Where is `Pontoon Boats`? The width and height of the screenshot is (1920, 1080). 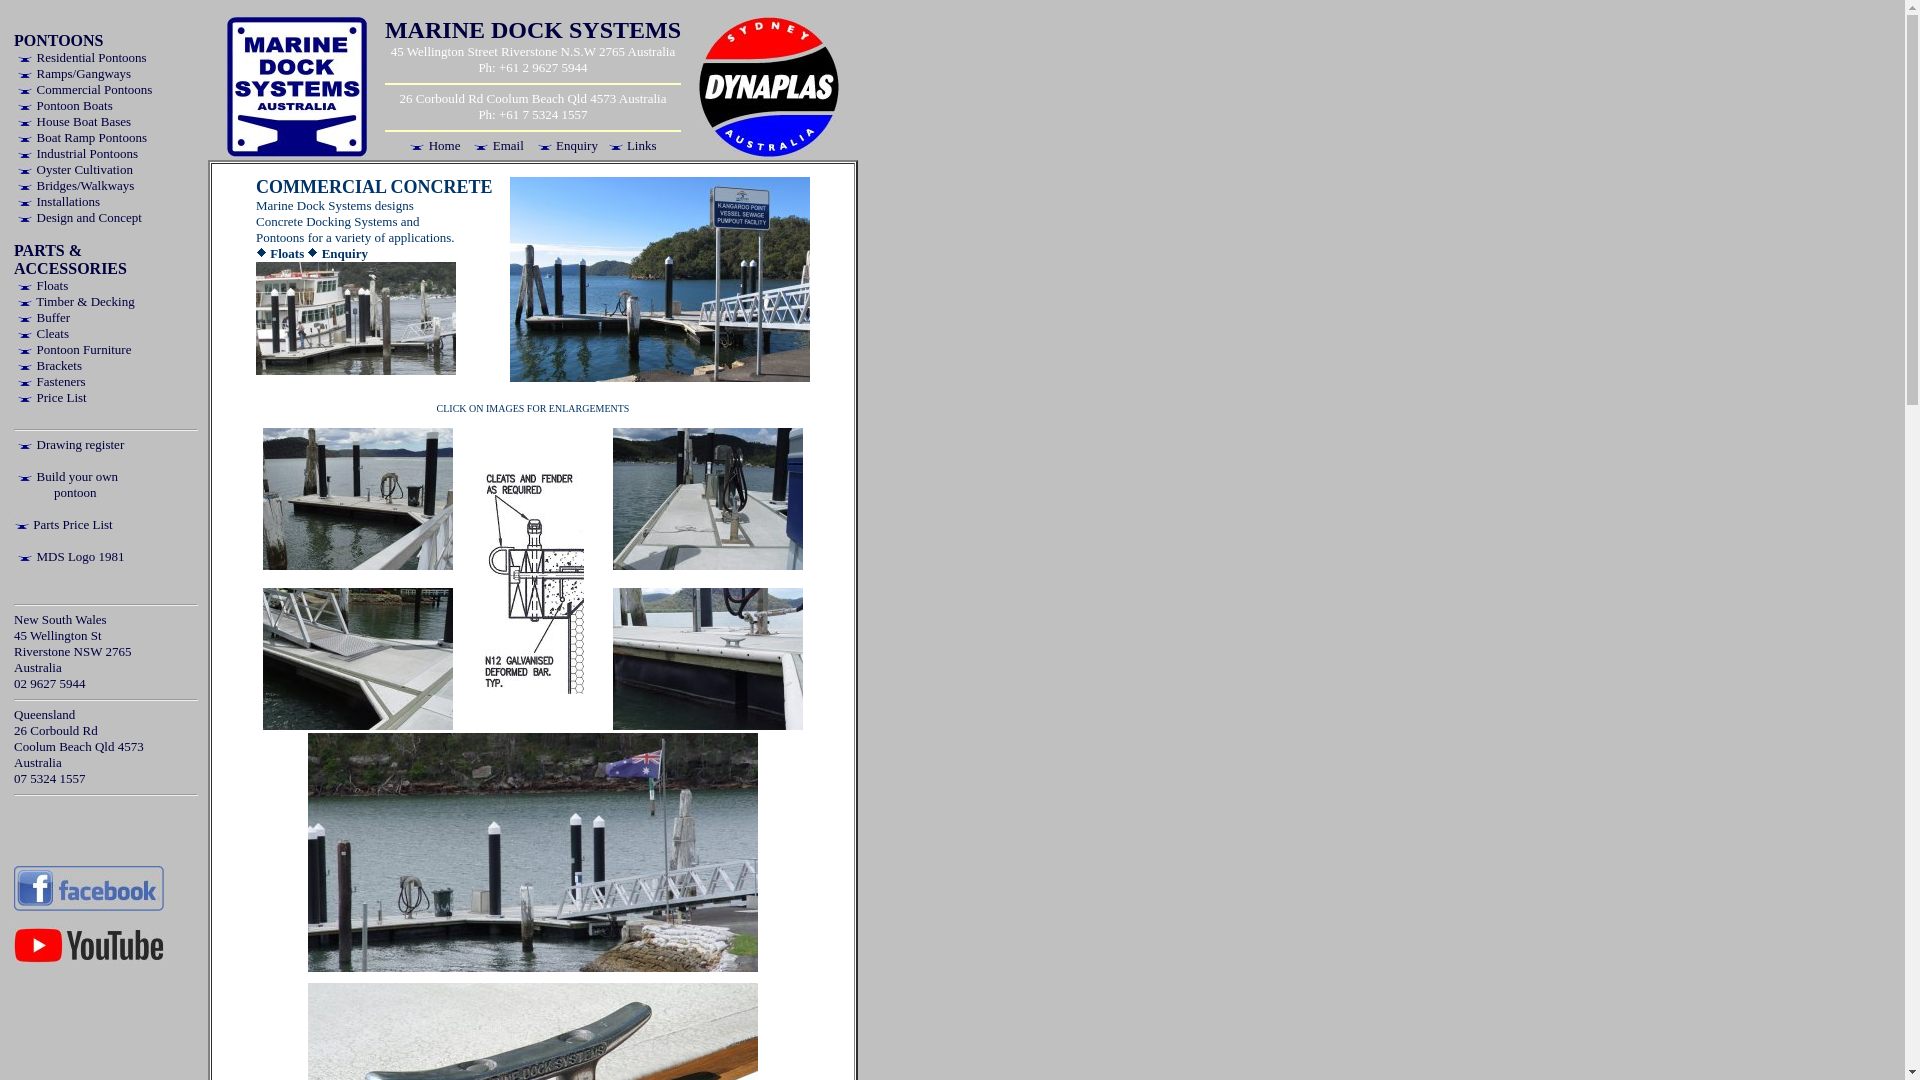 Pontoon Boats is located at coordinates (64, 106).